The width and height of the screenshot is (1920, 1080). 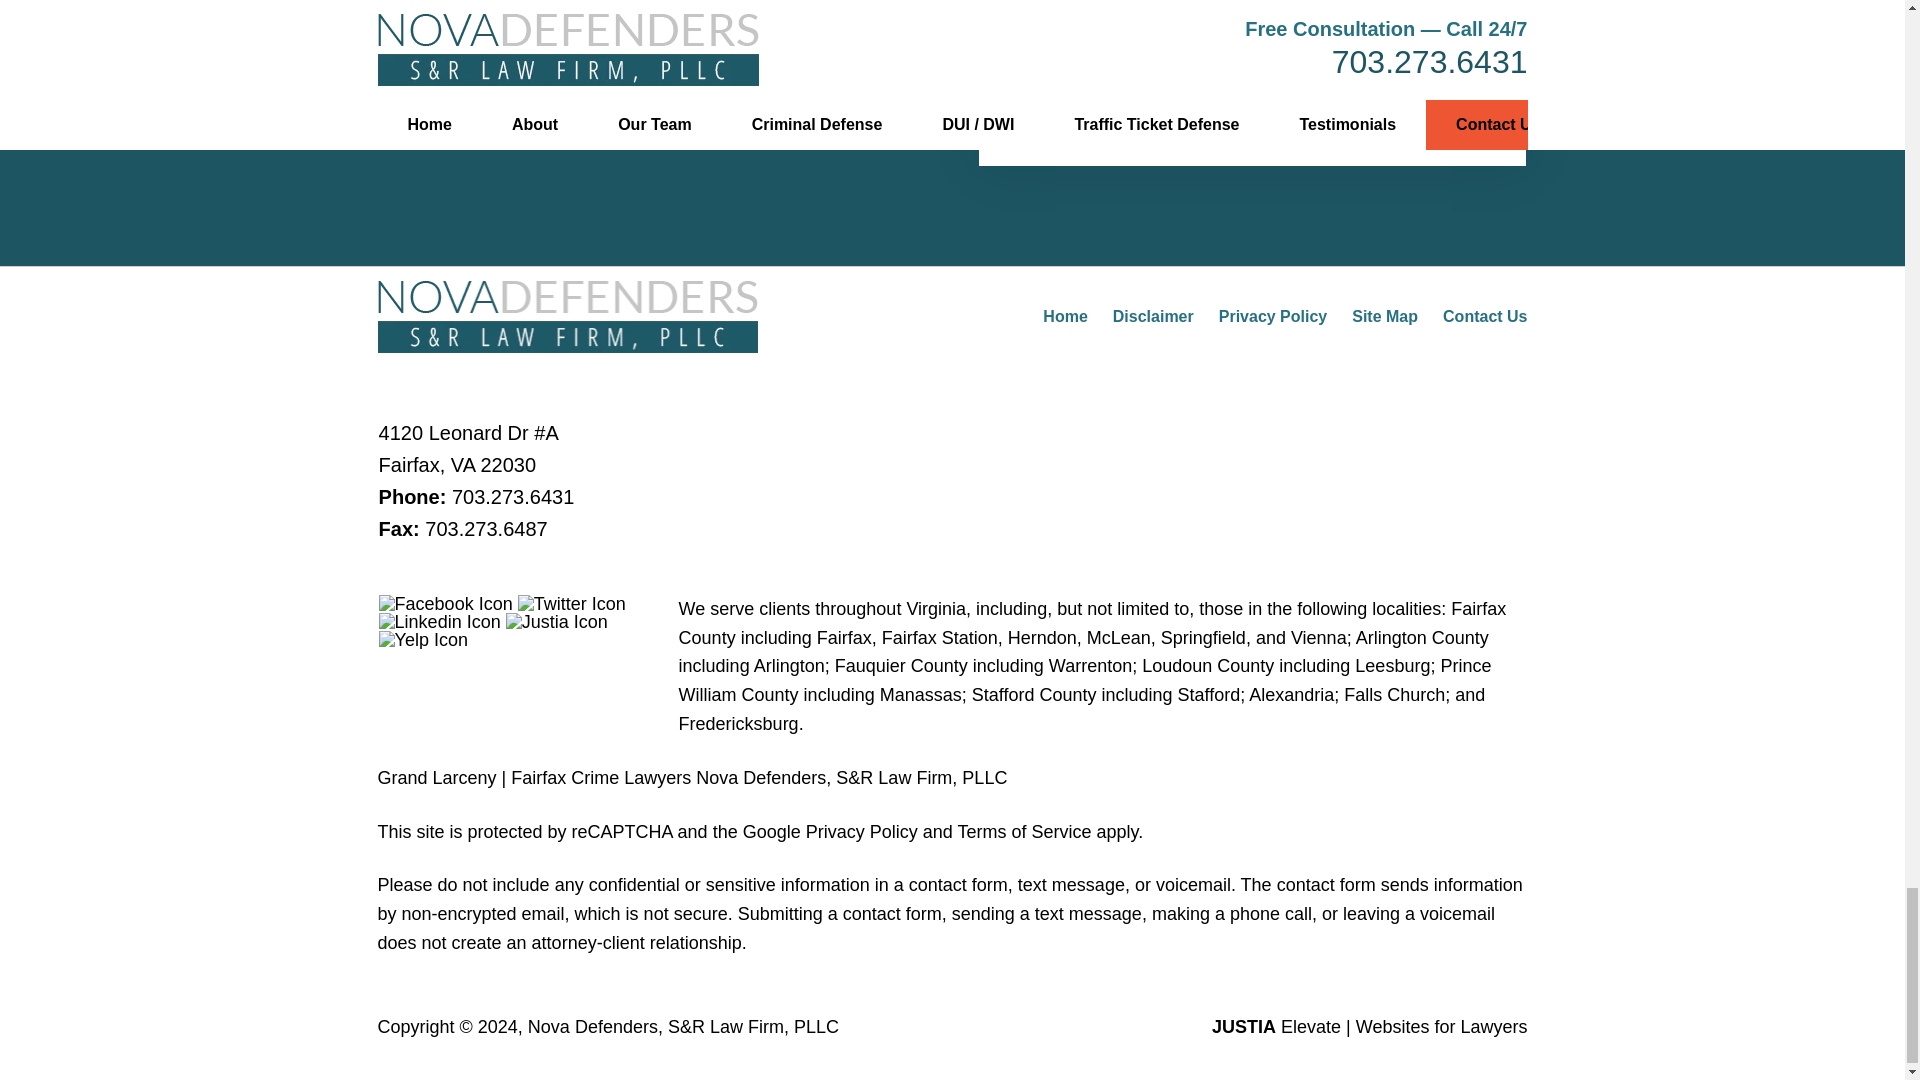 I want to click on Twitter, so click(x=572, y=604).